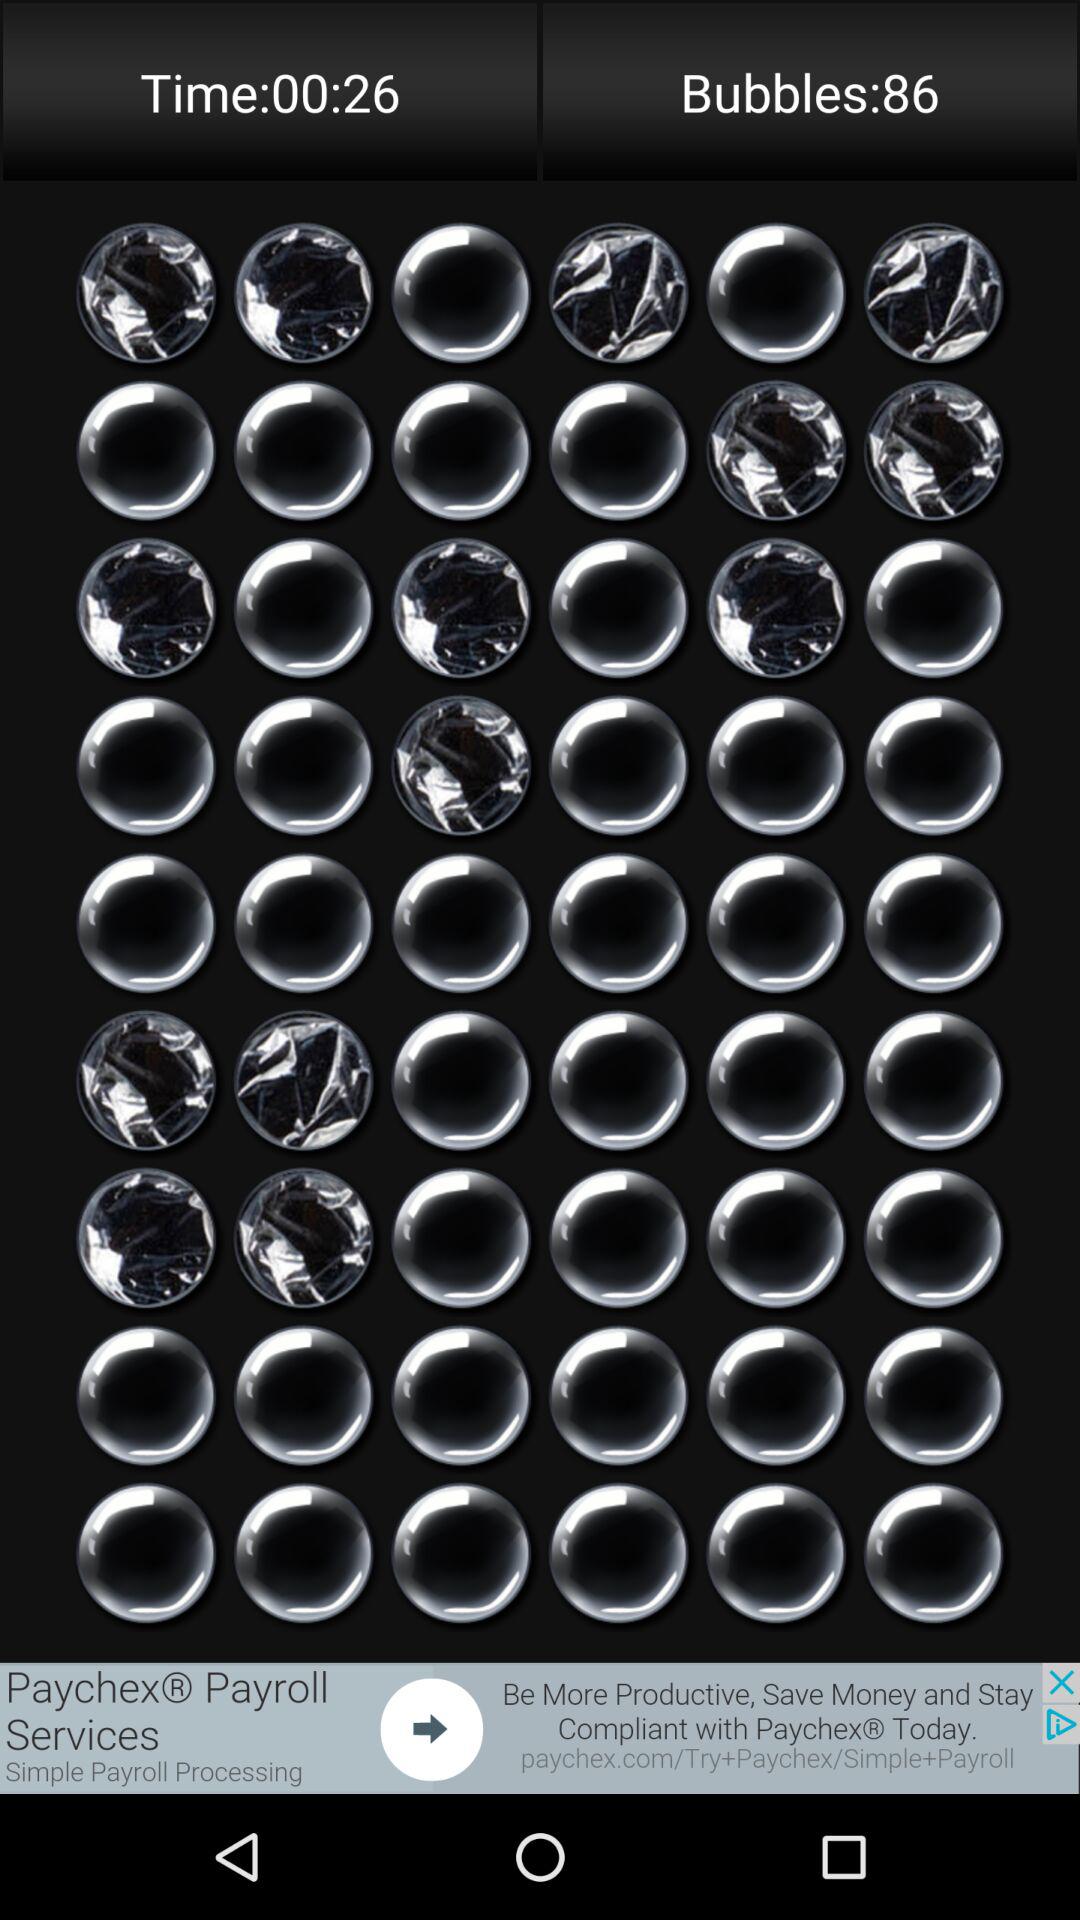  What do you see at coordinates (304, 1080) in the screenshot?
I see `bubble image` at bounding box center [304, 1080].